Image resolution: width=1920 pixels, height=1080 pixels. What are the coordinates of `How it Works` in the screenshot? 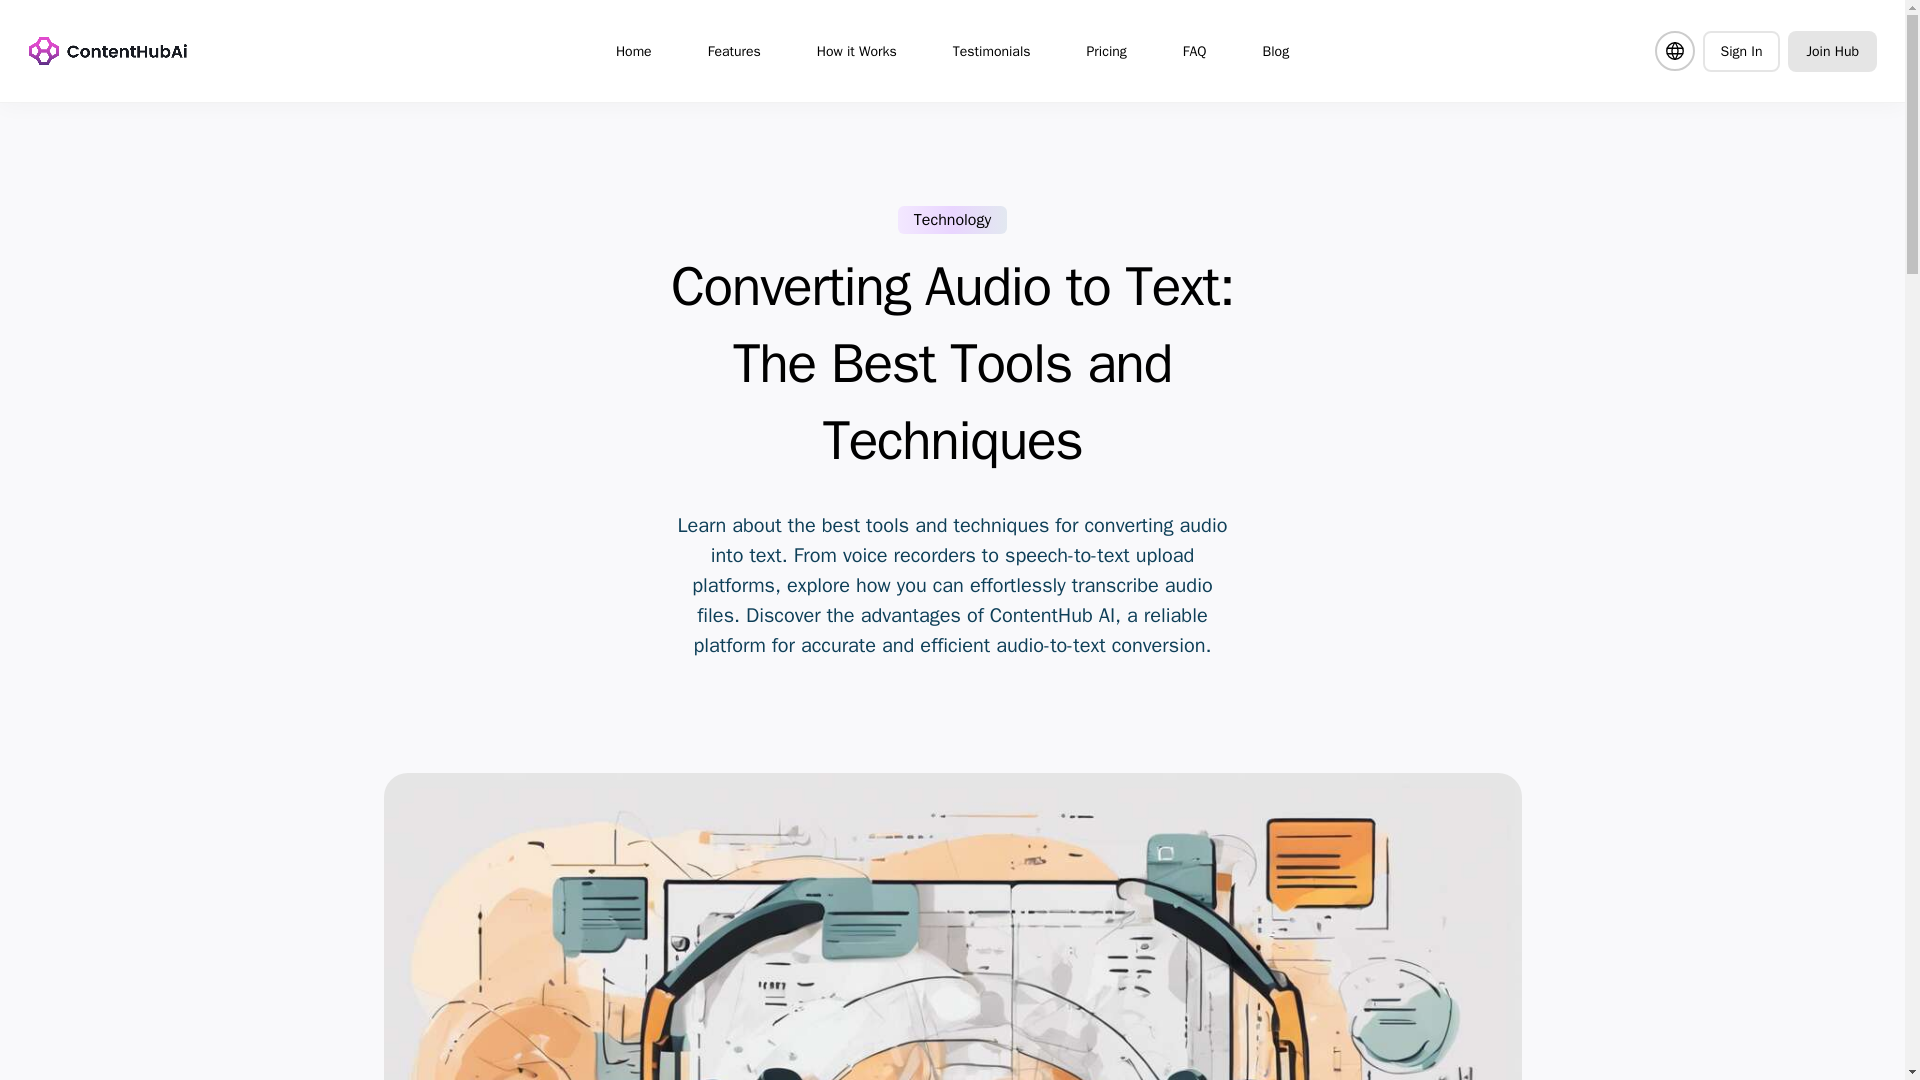 It's located at (856, 50).